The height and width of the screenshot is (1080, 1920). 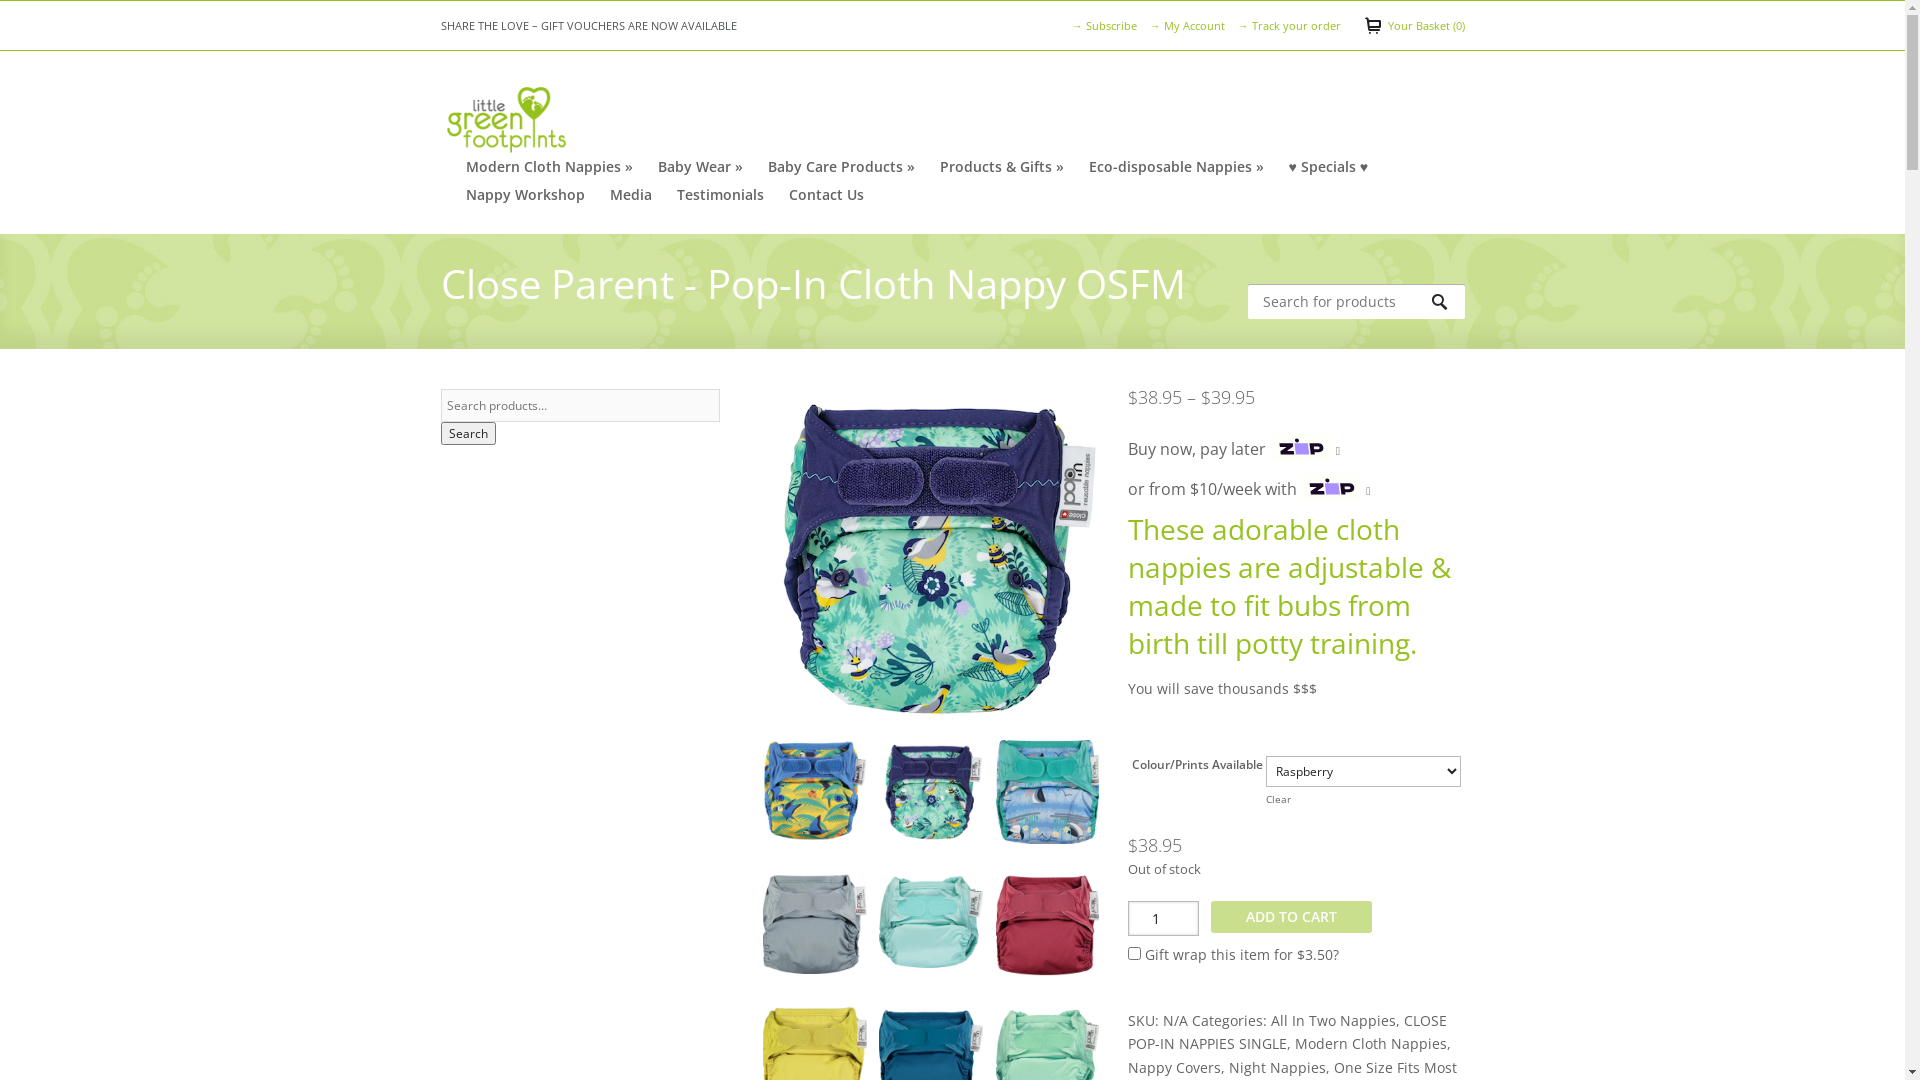 I want to click on close-pop-in-nappy-slate, so click(x=815, y=931).